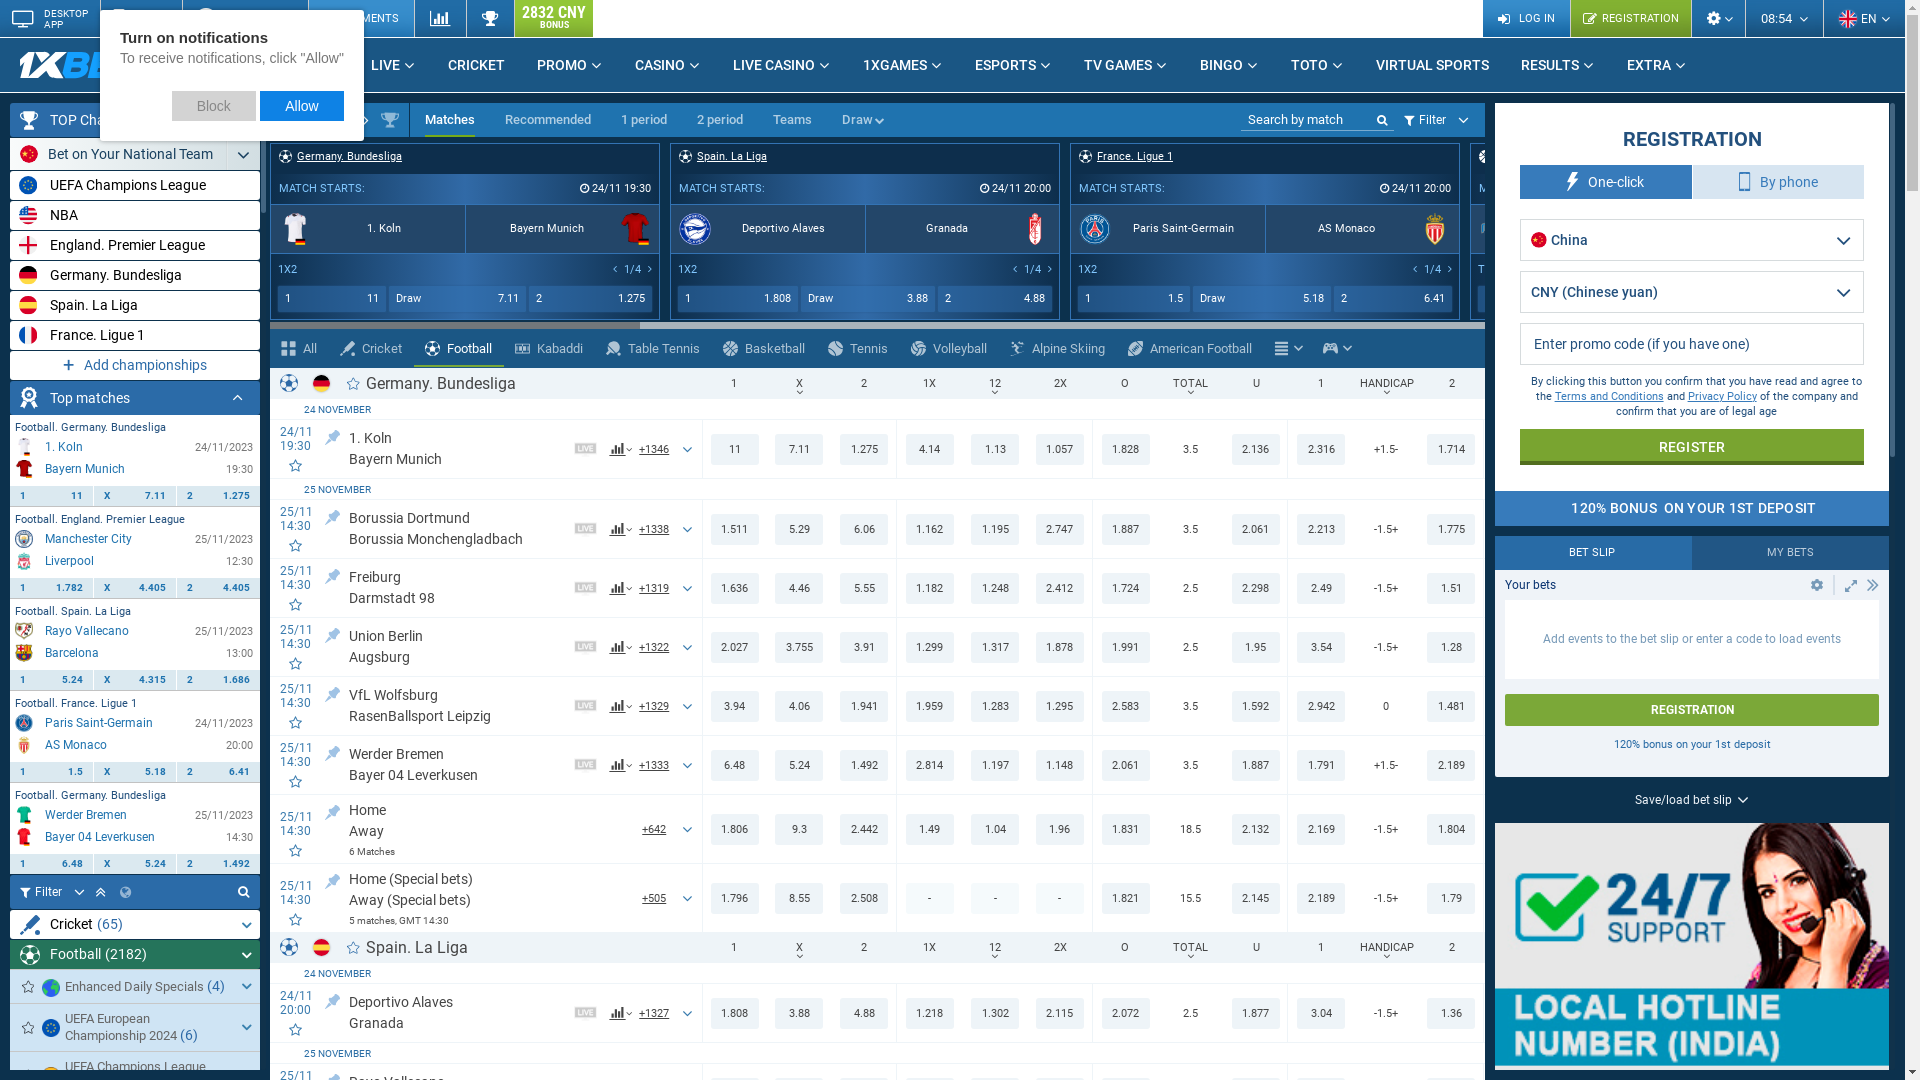  Describe the element at coordinates (654, 706) in the screenshot. I see `+1329` at that location.